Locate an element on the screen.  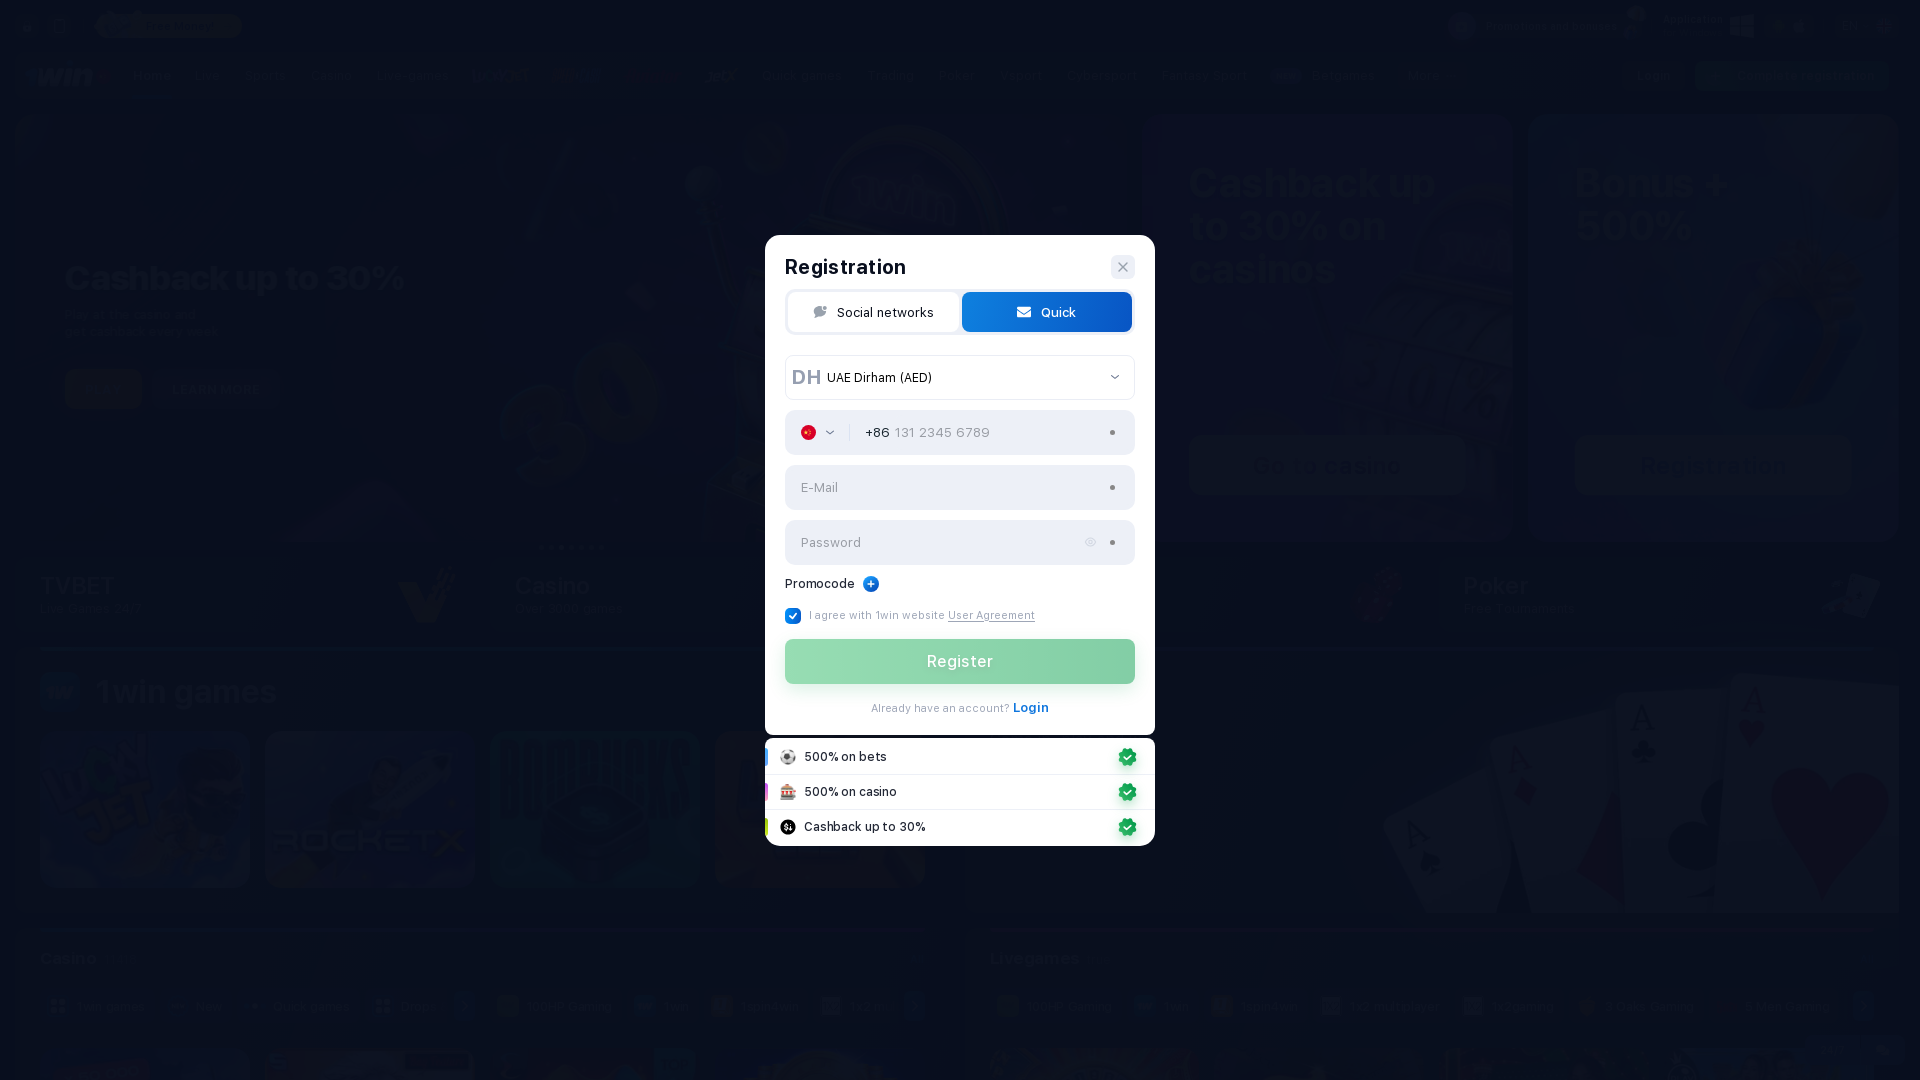
Register is located at coordinates (960, 660).